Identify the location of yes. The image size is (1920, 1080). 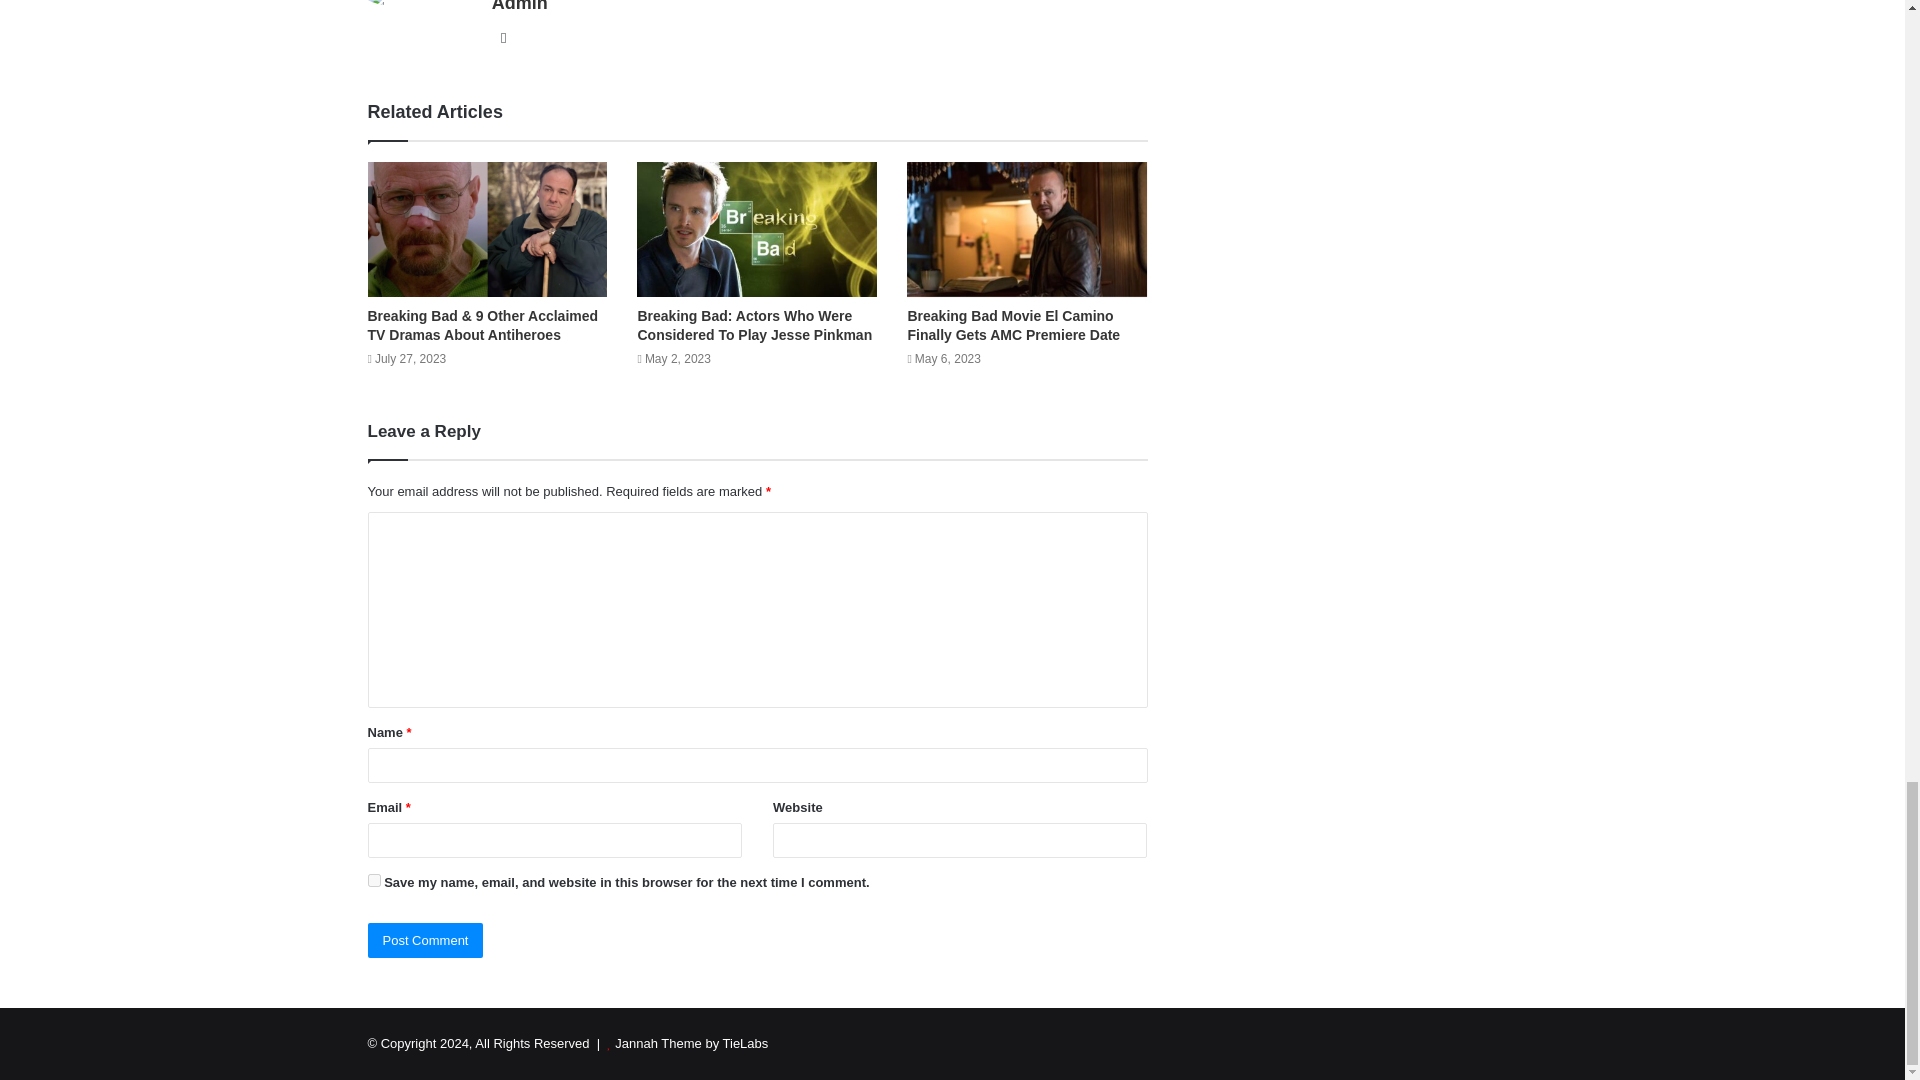
(374, 880).